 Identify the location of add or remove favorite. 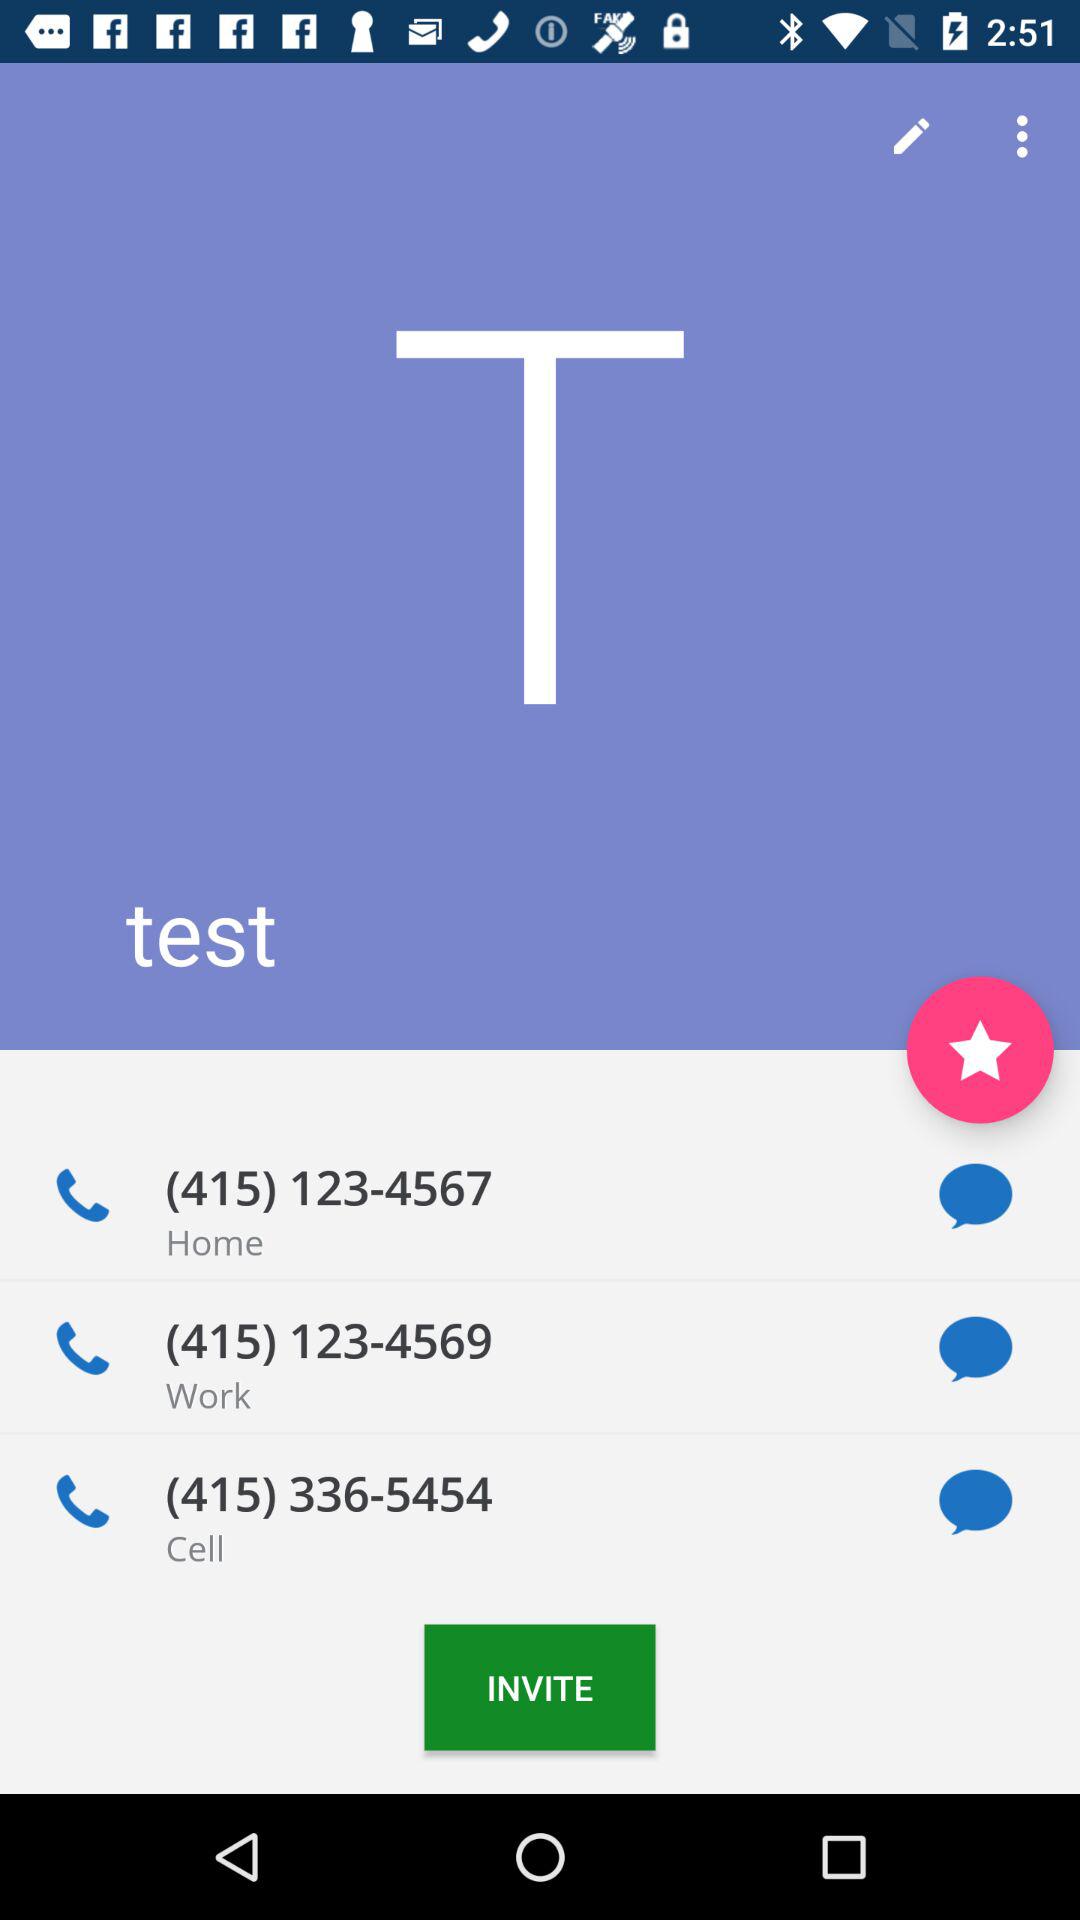
(980, 1050).